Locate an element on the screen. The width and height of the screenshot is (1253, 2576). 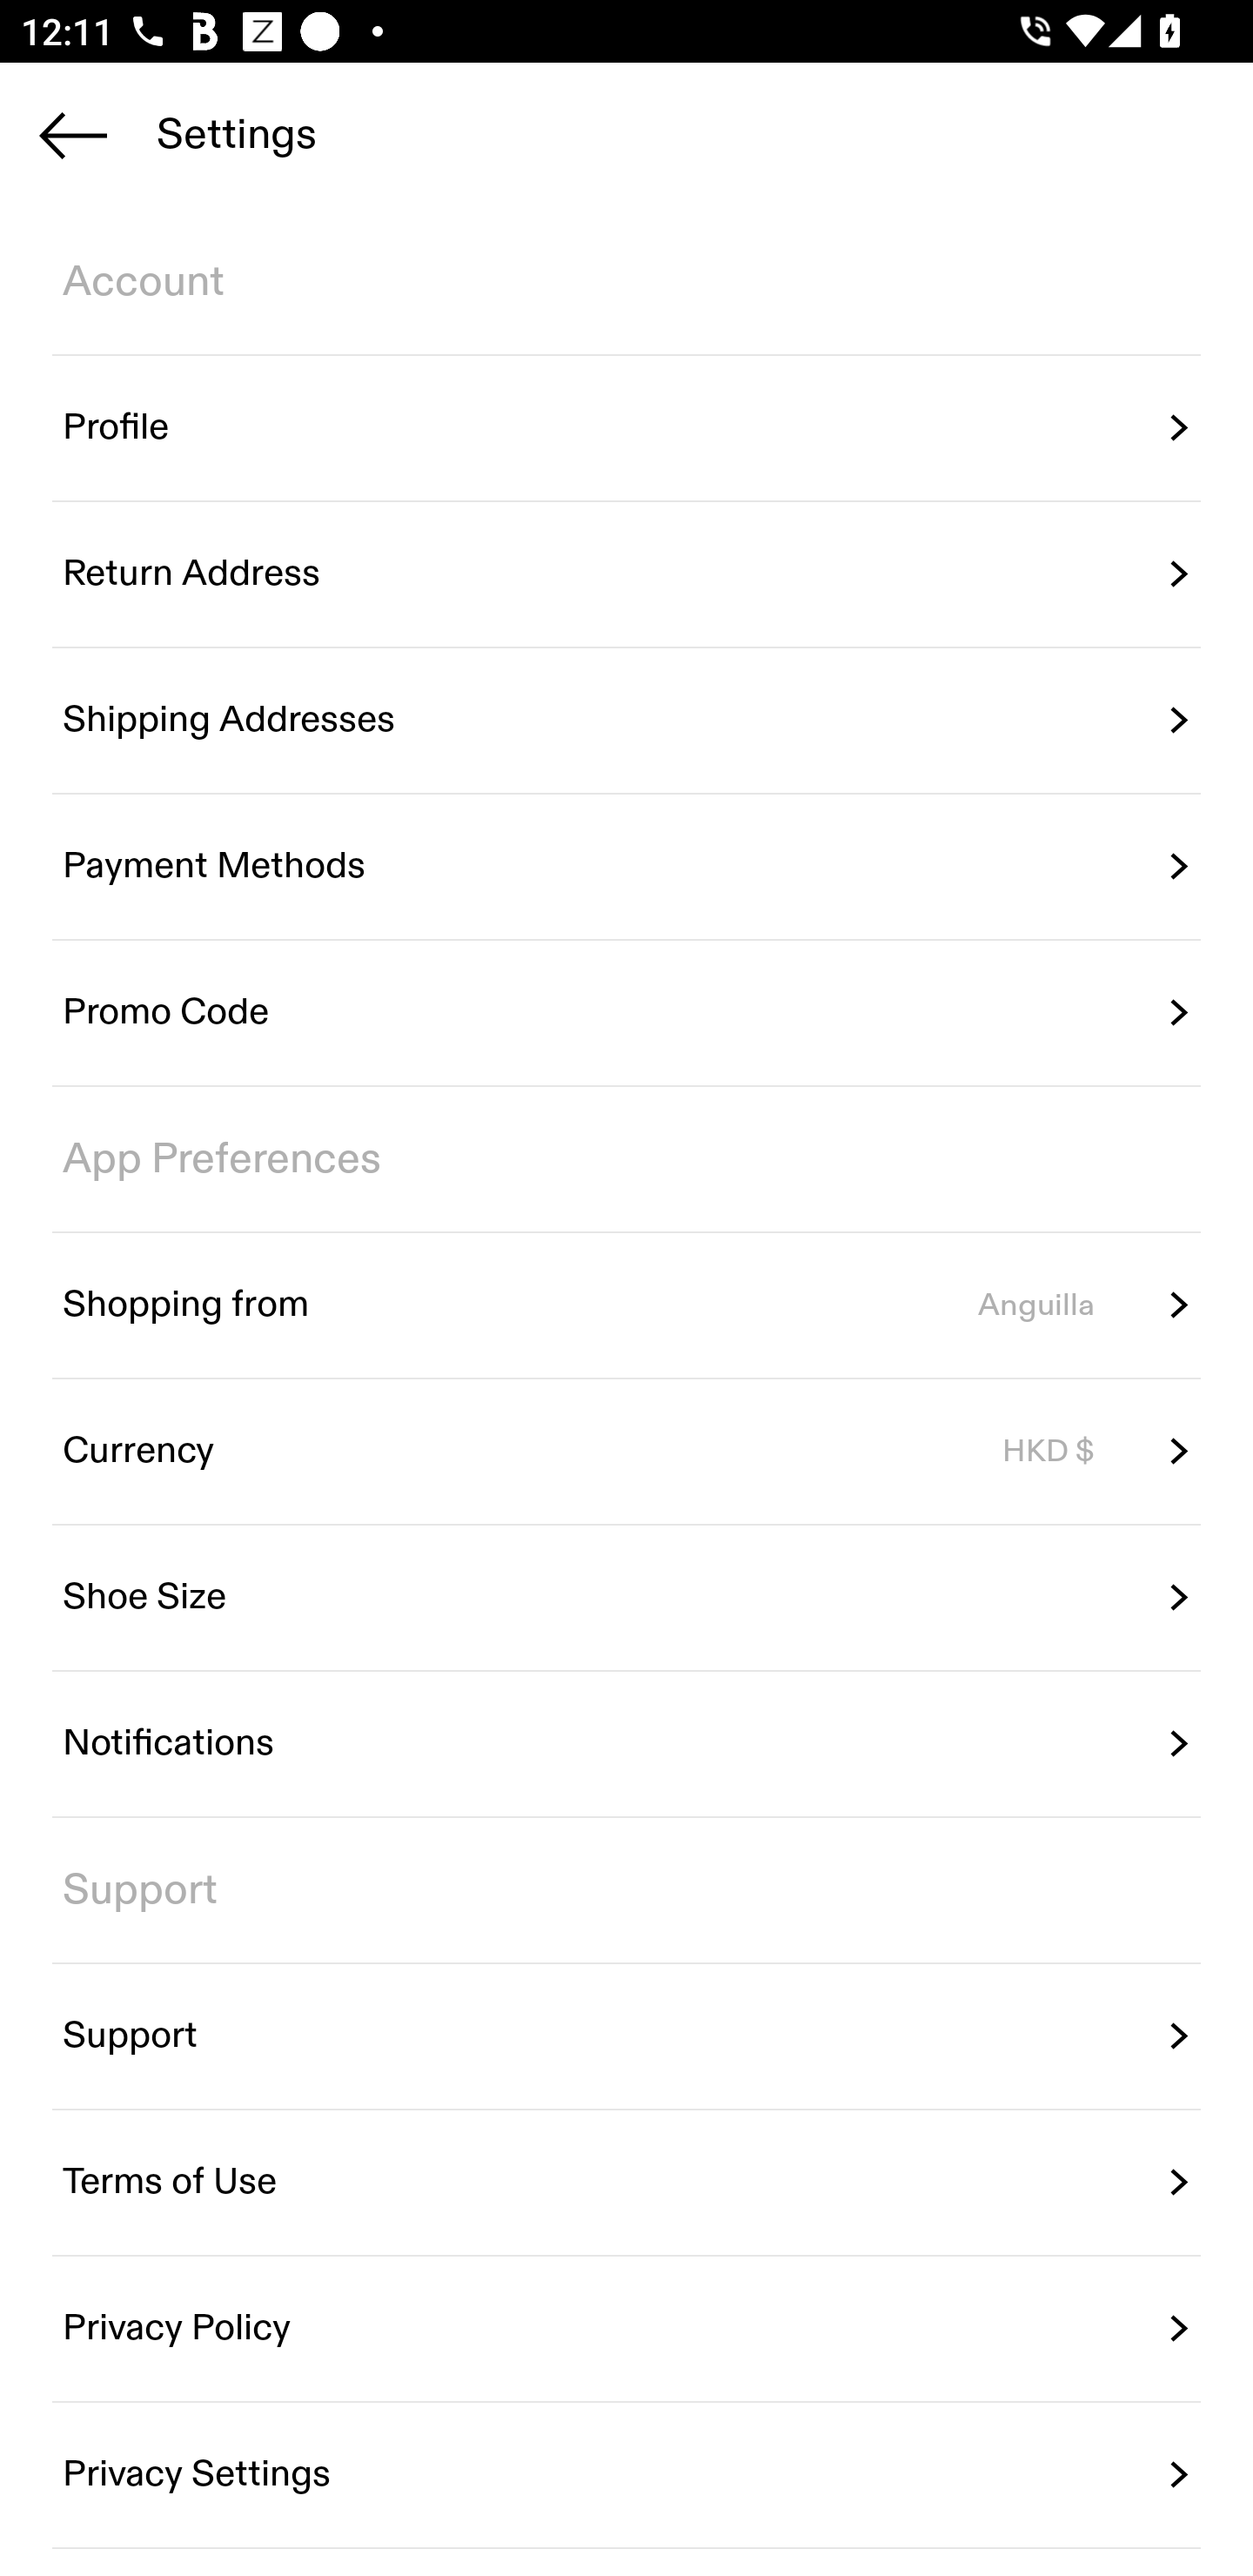
Privacy Settings is located at coordinates (626, 2473).